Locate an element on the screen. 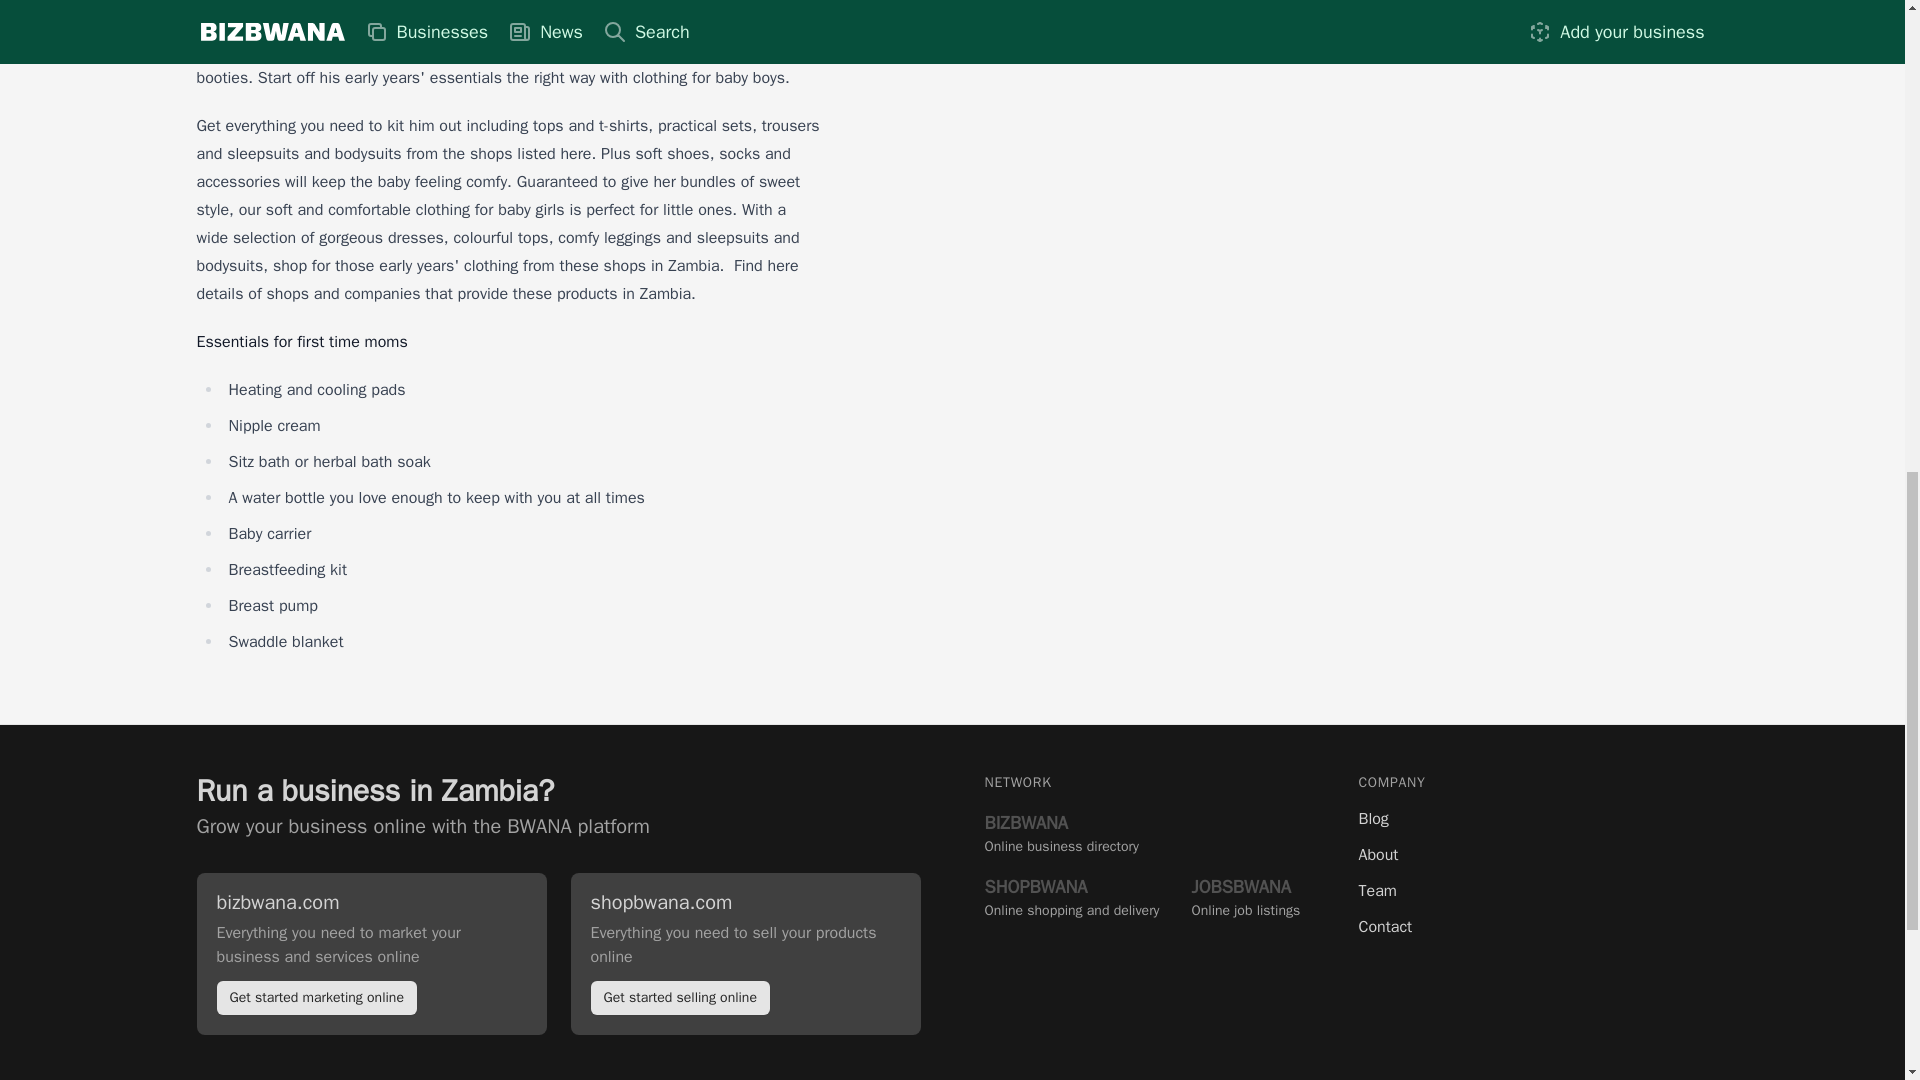 This screenshot has height=1080, width=1920. Get started selling online is located at coordinates (679, 998).